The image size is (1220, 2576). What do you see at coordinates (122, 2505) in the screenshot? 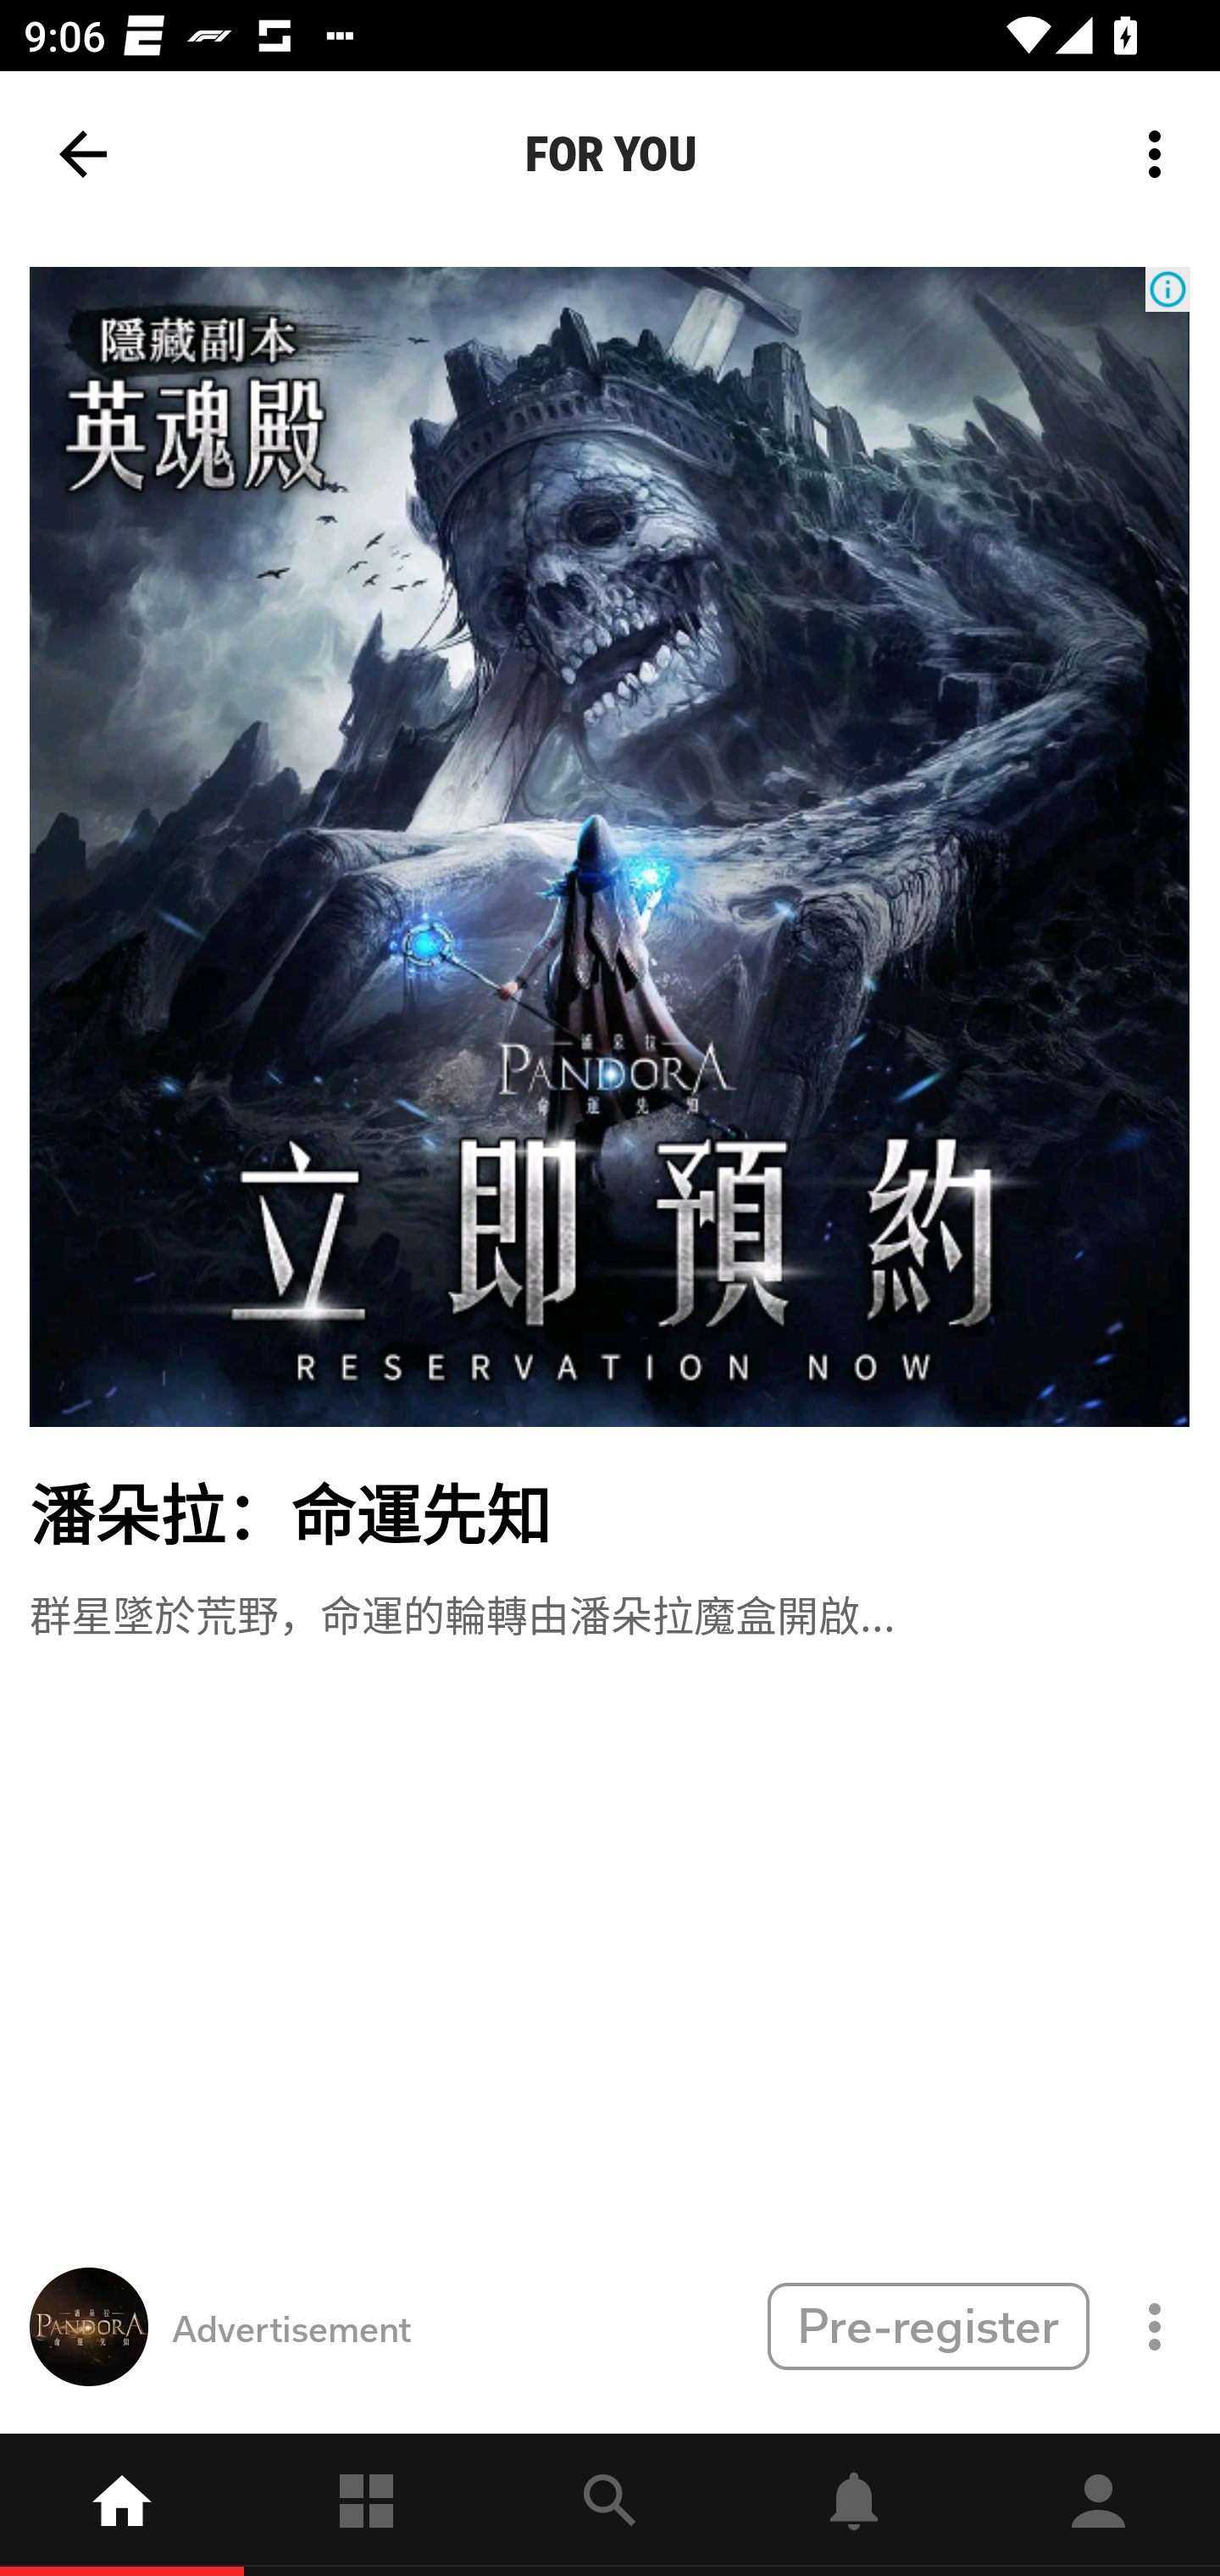
I see `home` at bounding box center [122, 2505].